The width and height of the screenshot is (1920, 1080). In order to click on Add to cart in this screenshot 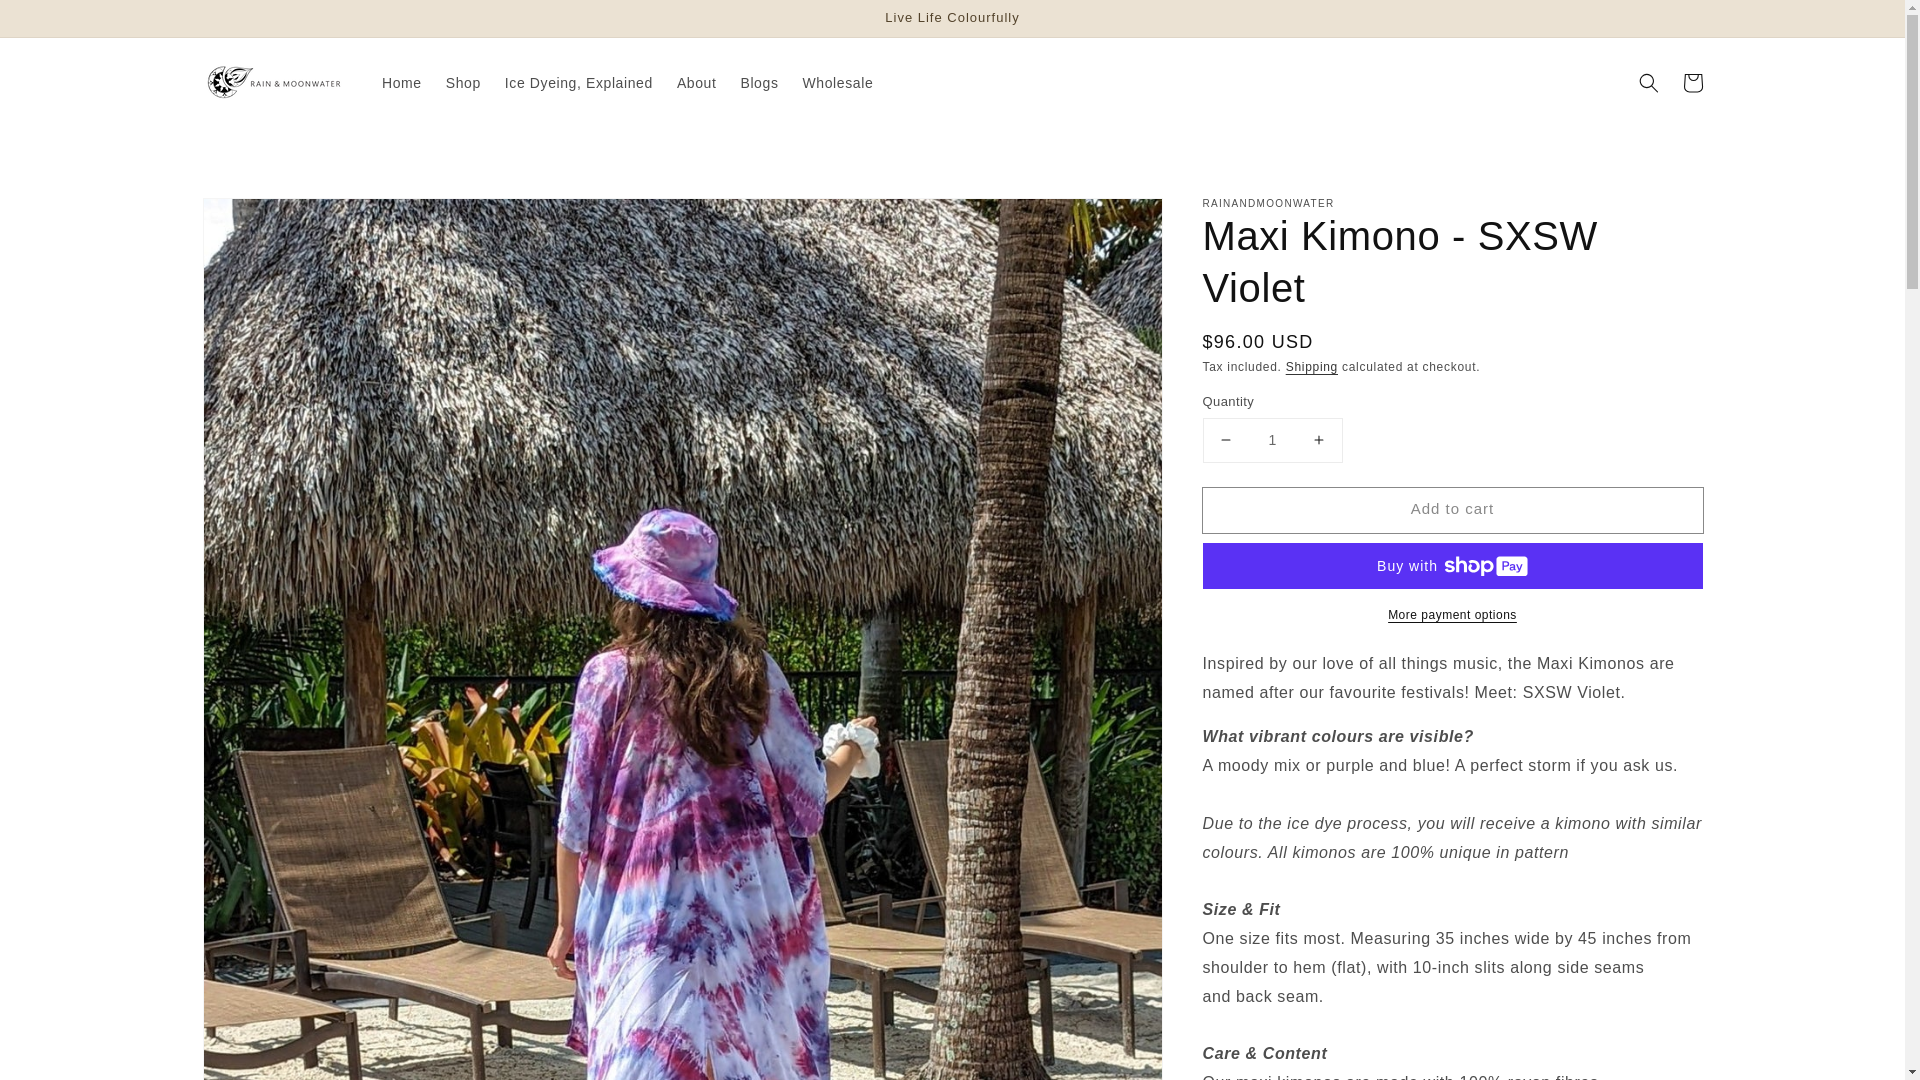, I will do `click(1451, 510)`.